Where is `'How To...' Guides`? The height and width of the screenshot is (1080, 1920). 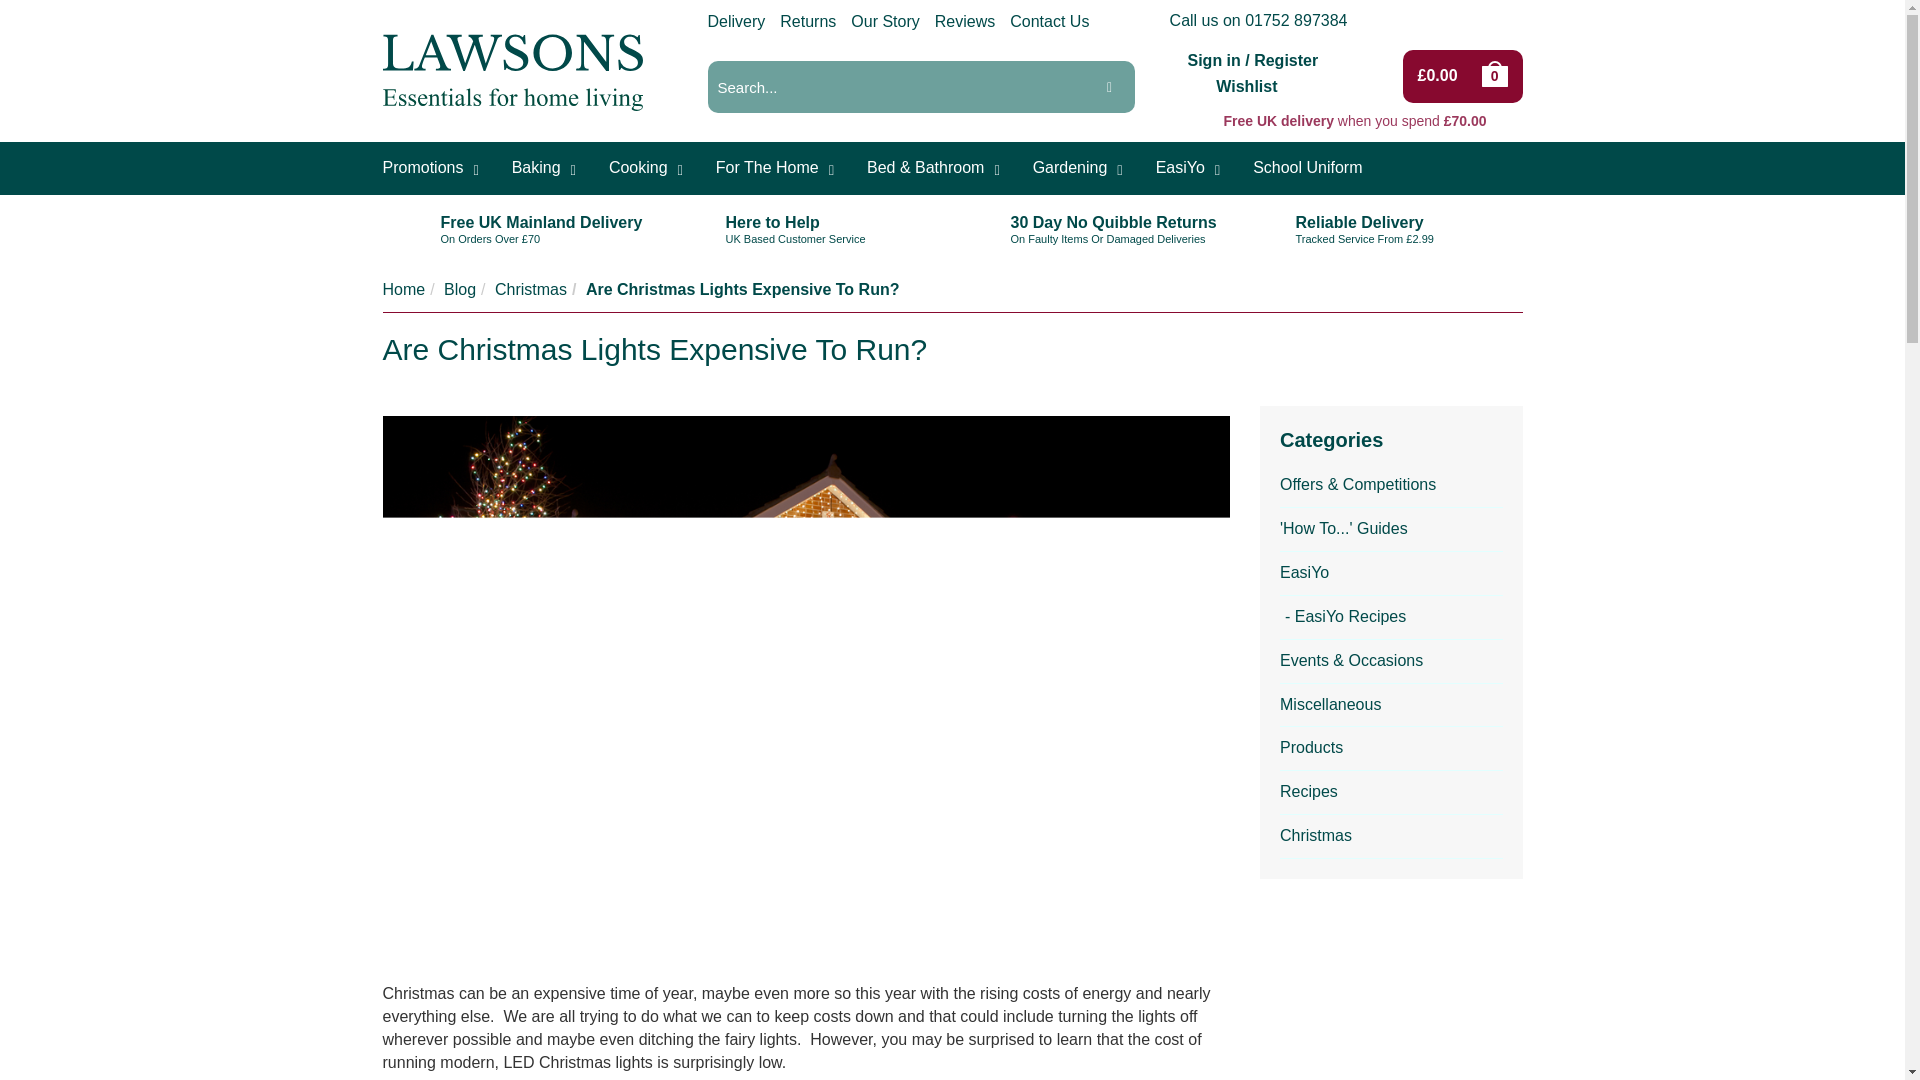 'How To...' Guides is located at coordinates (1392, 529).